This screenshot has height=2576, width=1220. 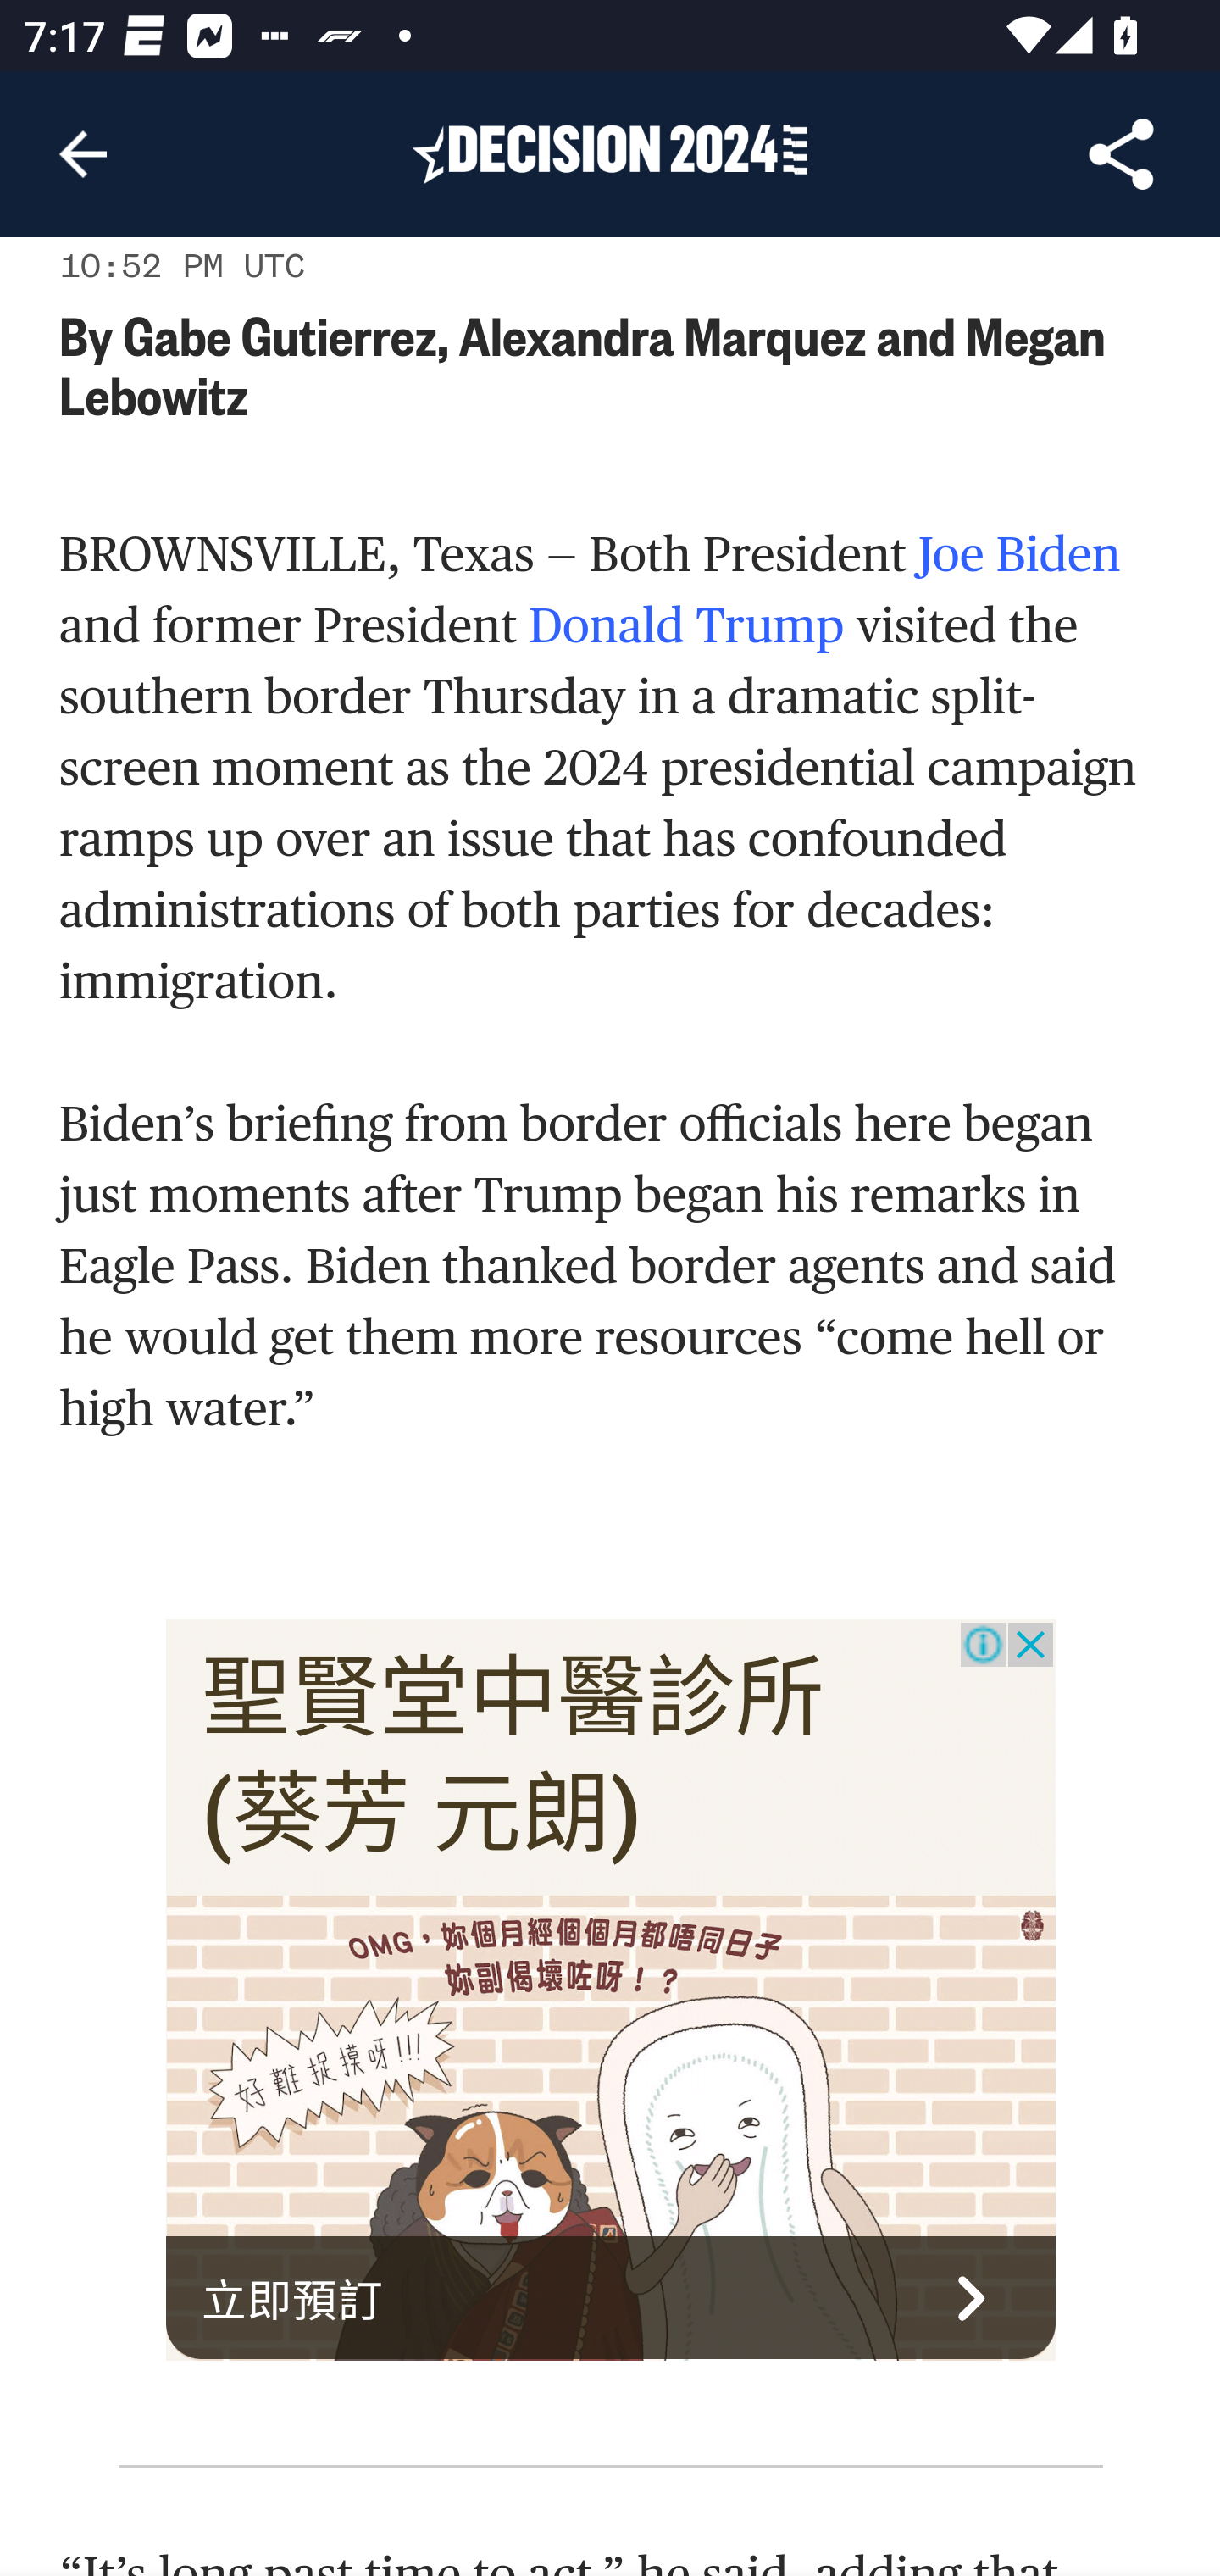 What do you see at coordinates (513, 1757) in the screenshot?
I see `聖賢堂中醫診所 (葵芳 元朗) 聖賢堂中醫診所 (葵芳 元朗)` at bounding box center [513, 1757].